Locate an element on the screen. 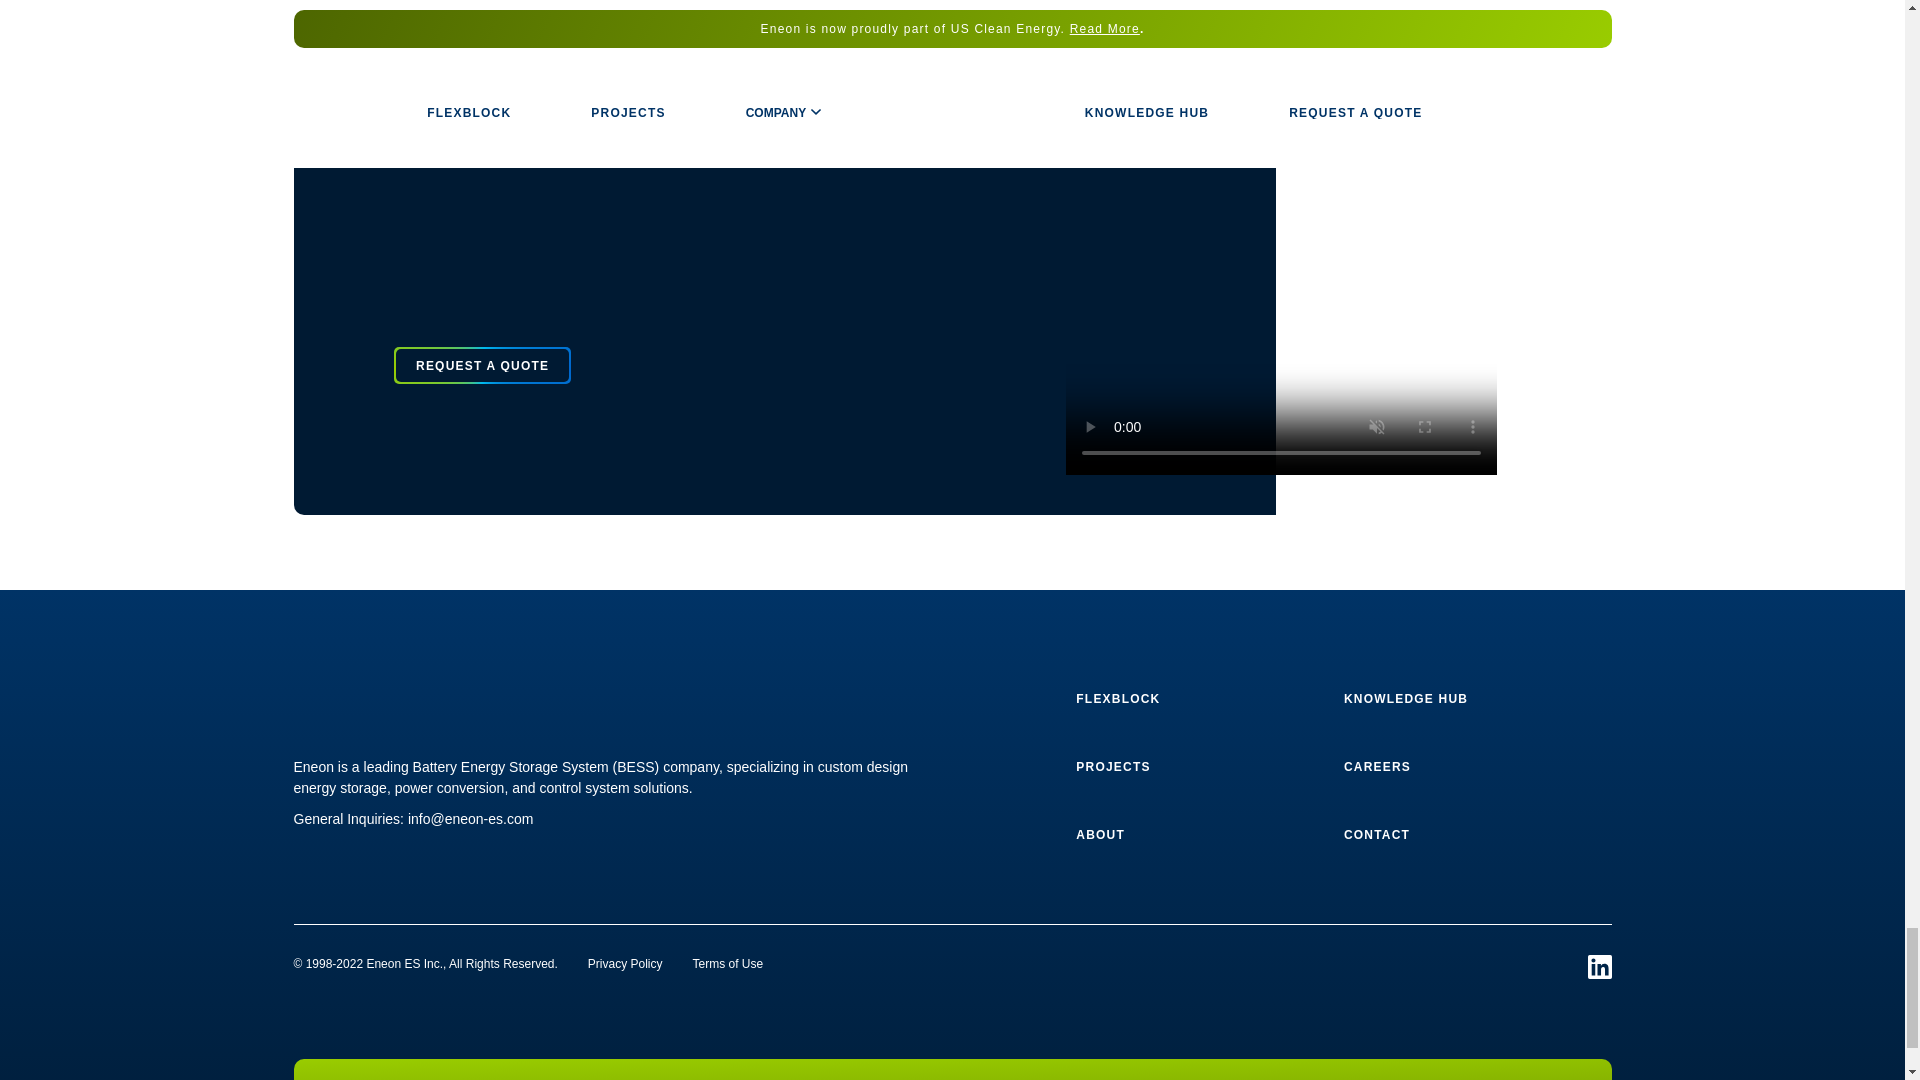  PROJECTS is located at coordinates (1112, 767).